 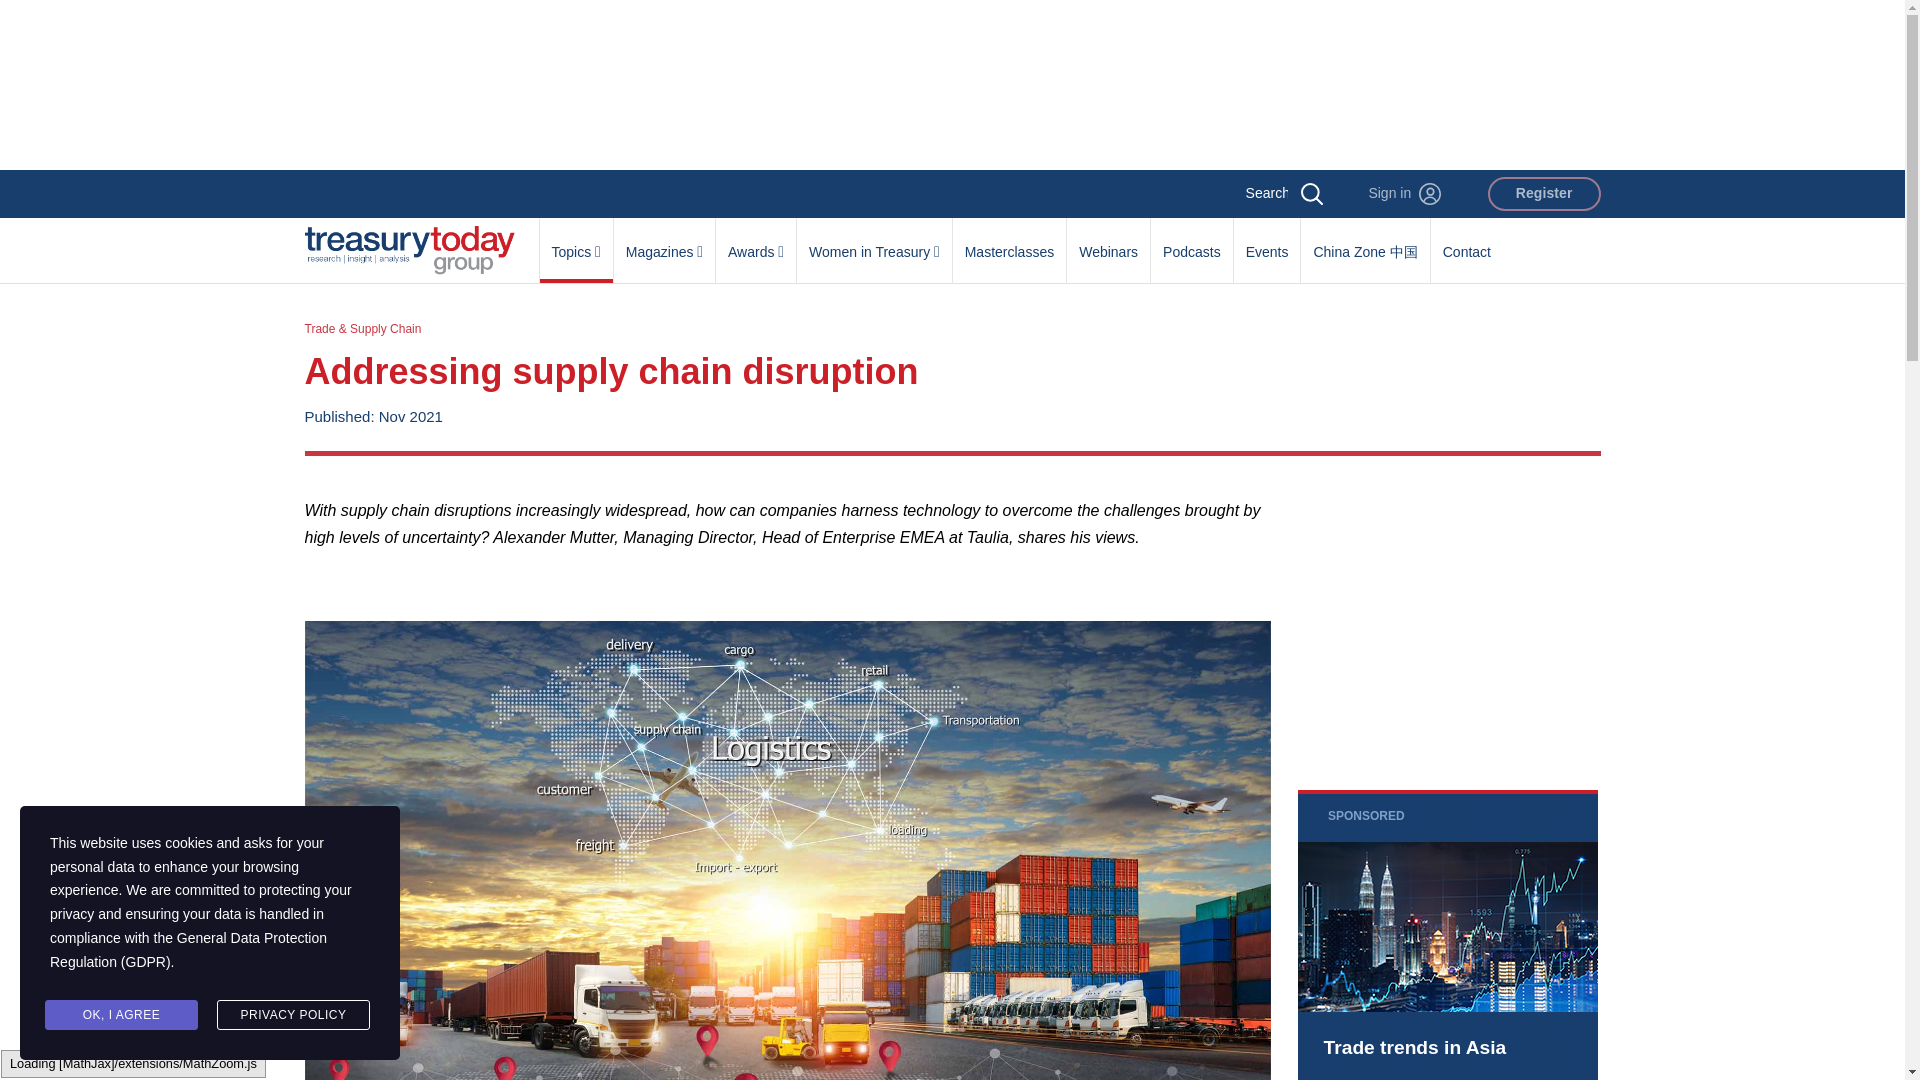 I want to click on Register, so click(x=1544, y=194).